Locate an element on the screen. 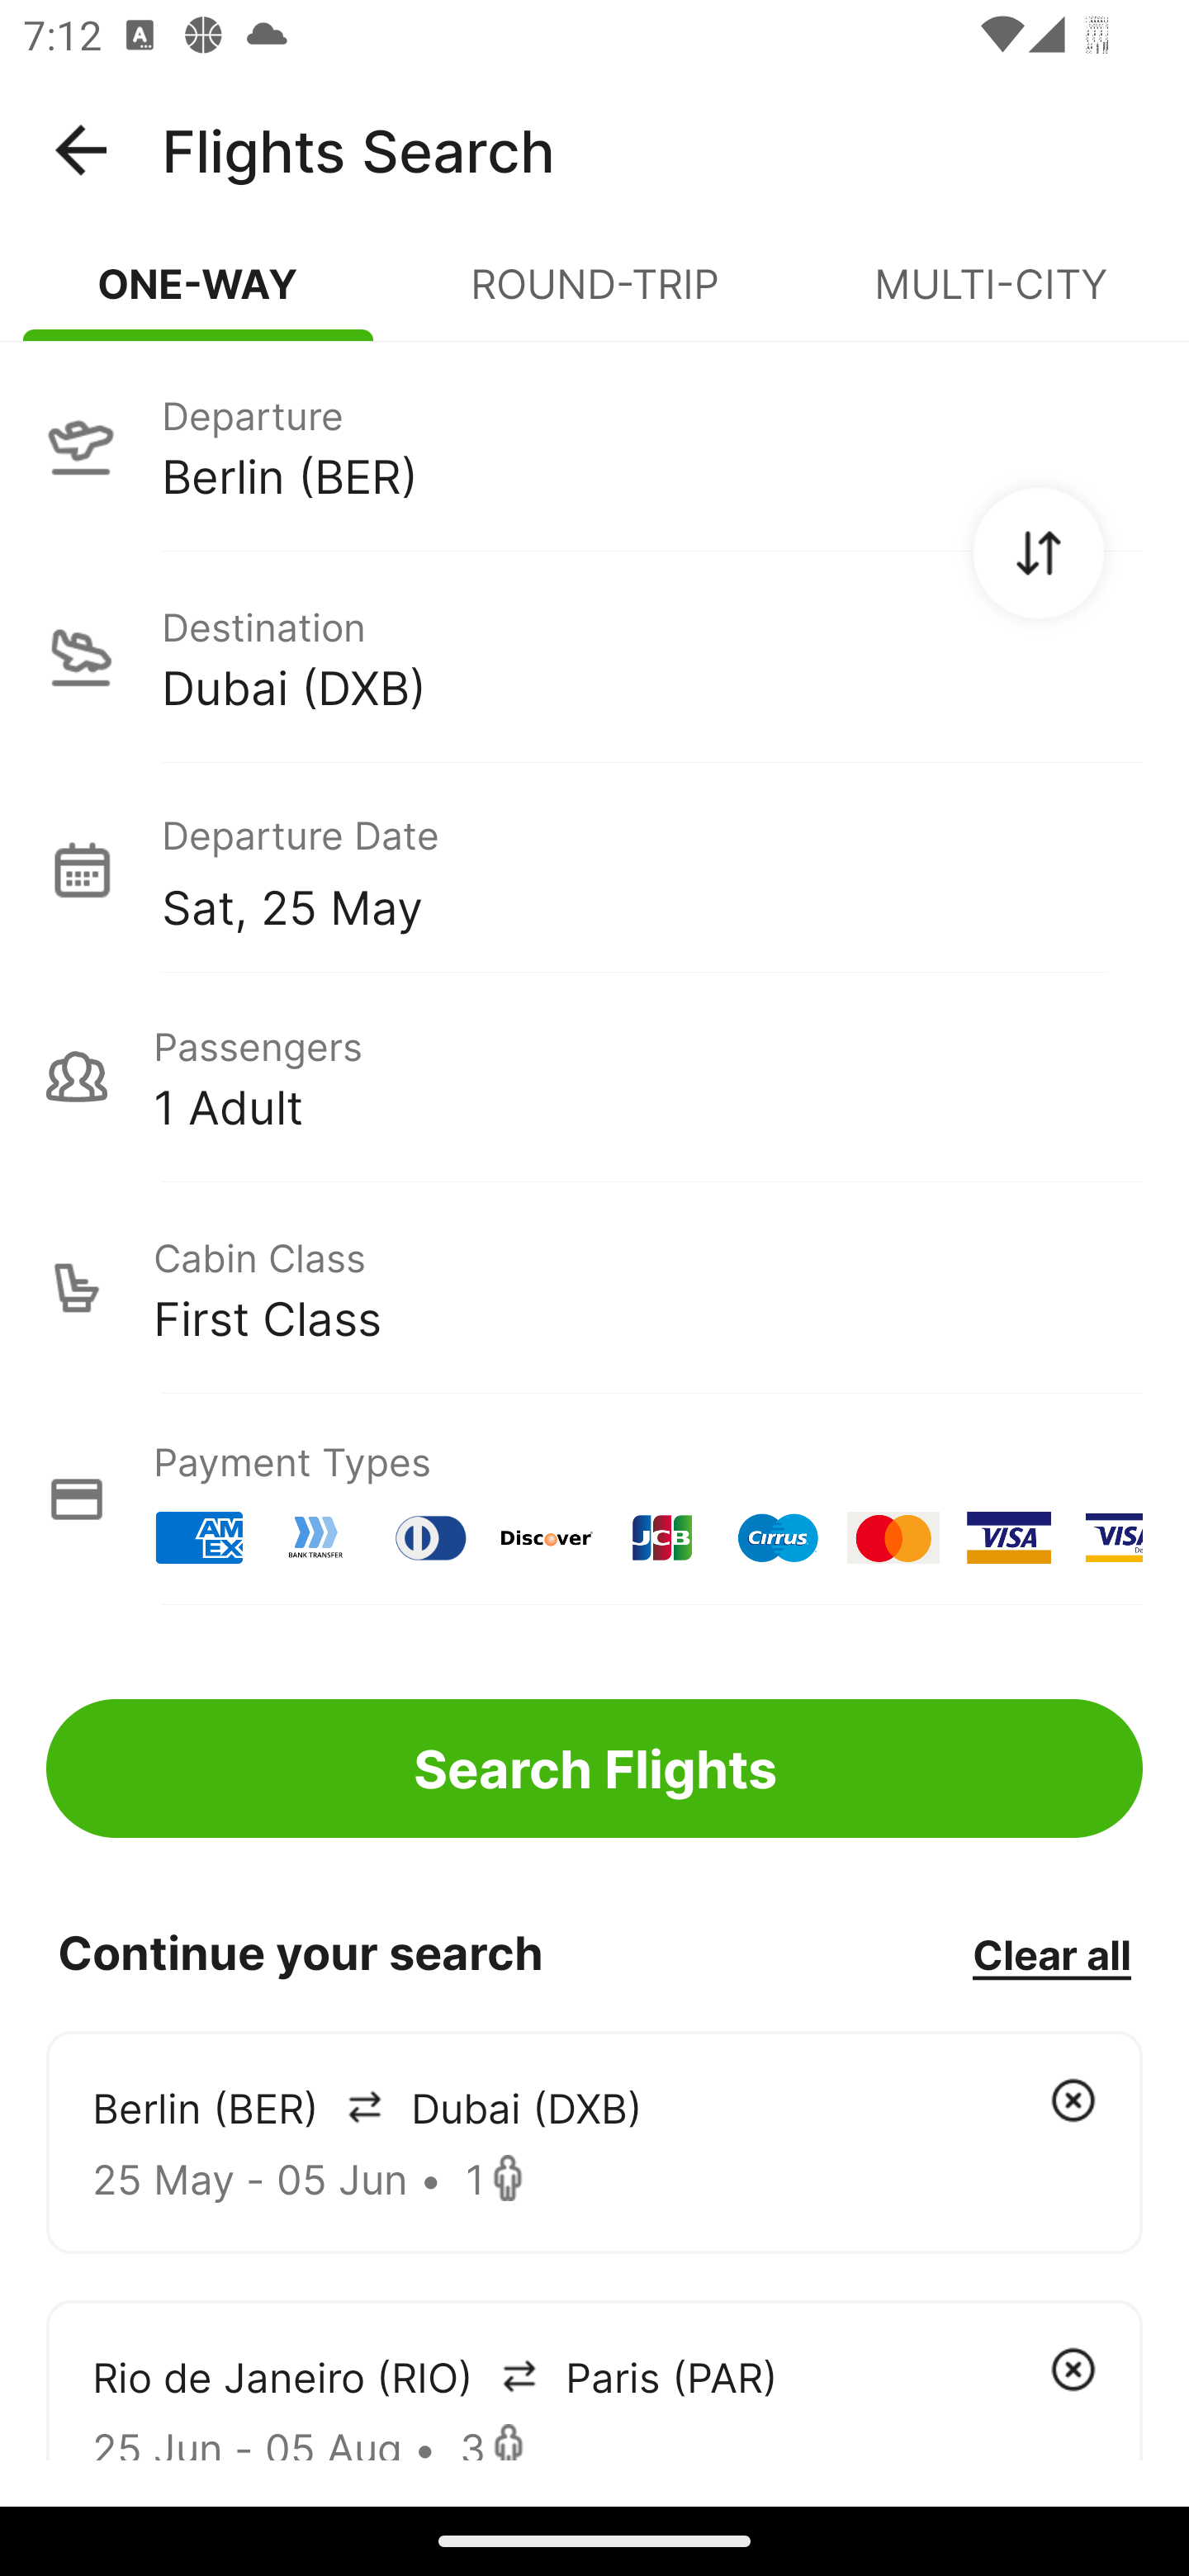 The height and width of the screenshot is (2576, 1189). Cabin Class First Class is located at coordinates (594, 1288).